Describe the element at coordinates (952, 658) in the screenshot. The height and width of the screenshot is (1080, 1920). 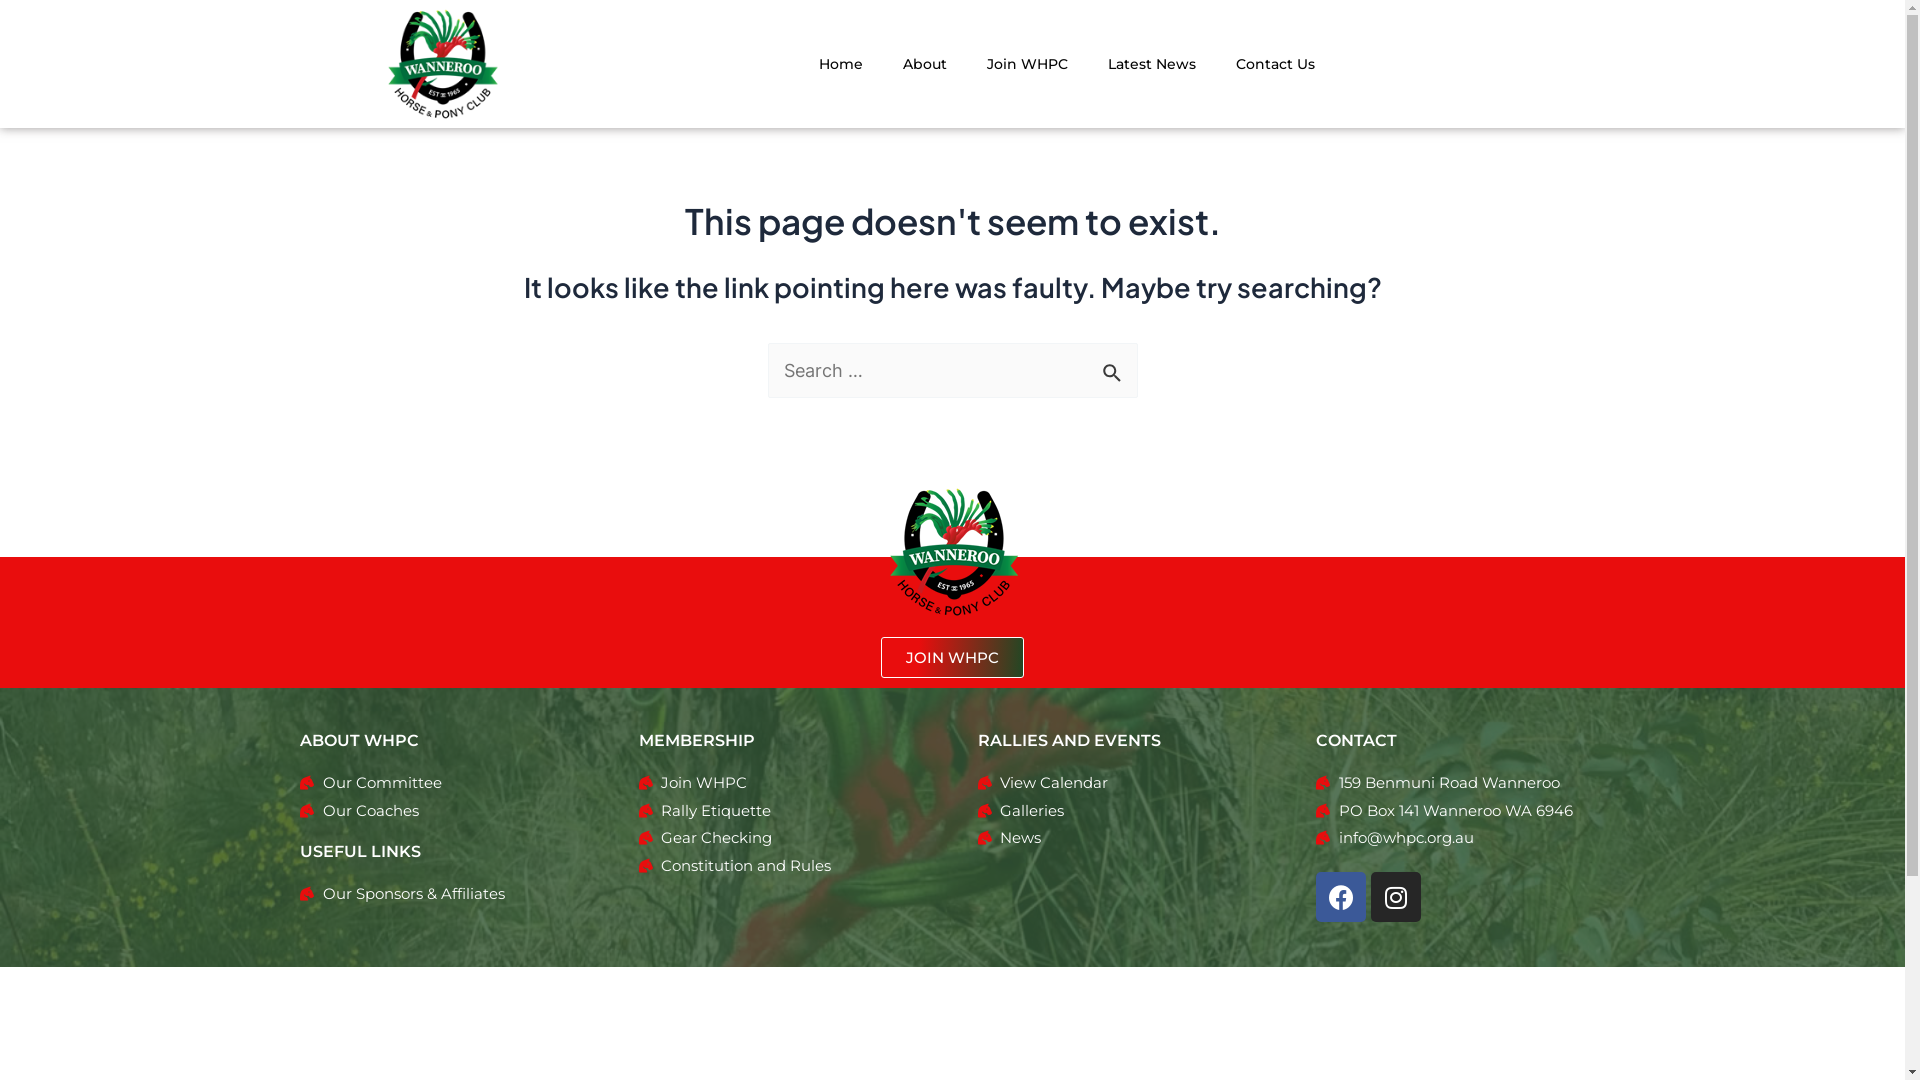
I see `JOIN WHPC` at that location.